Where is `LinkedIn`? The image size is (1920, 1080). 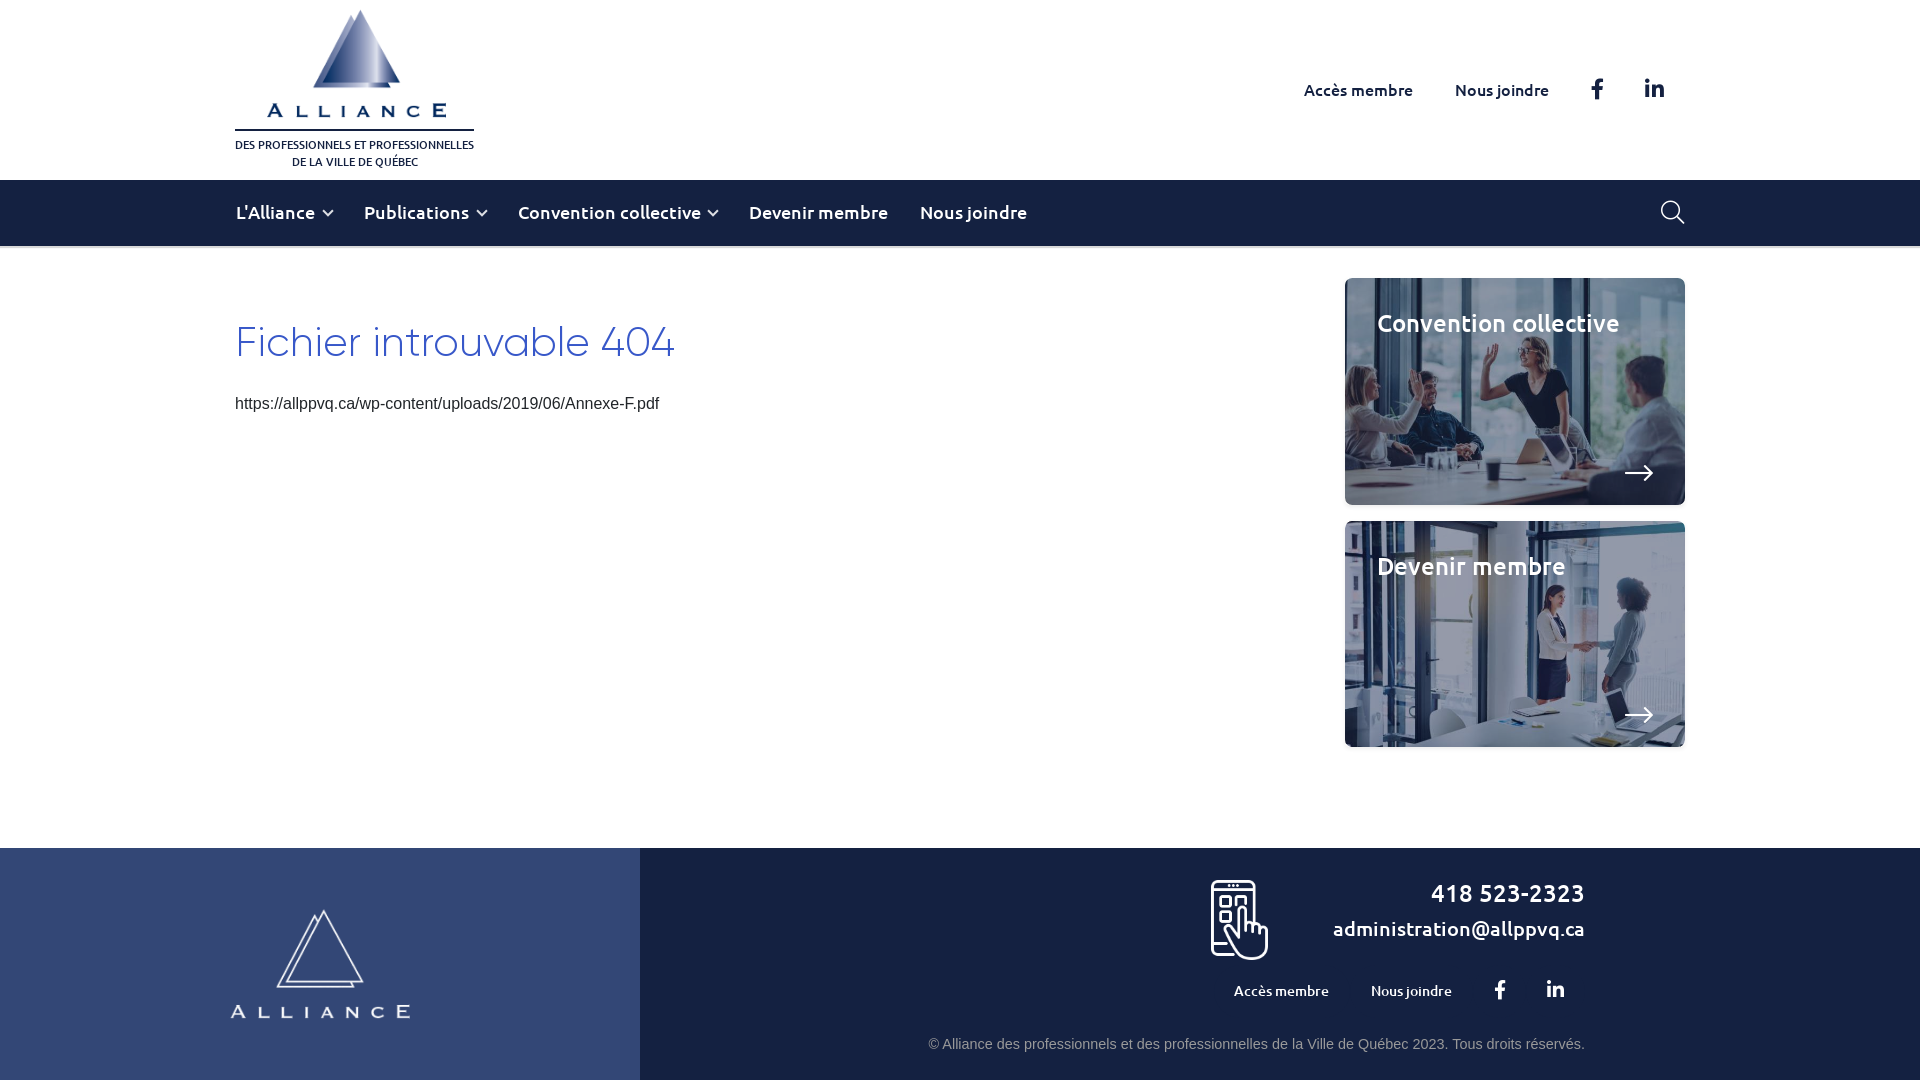
LinkedIn is located at coordinates (1556, 992).